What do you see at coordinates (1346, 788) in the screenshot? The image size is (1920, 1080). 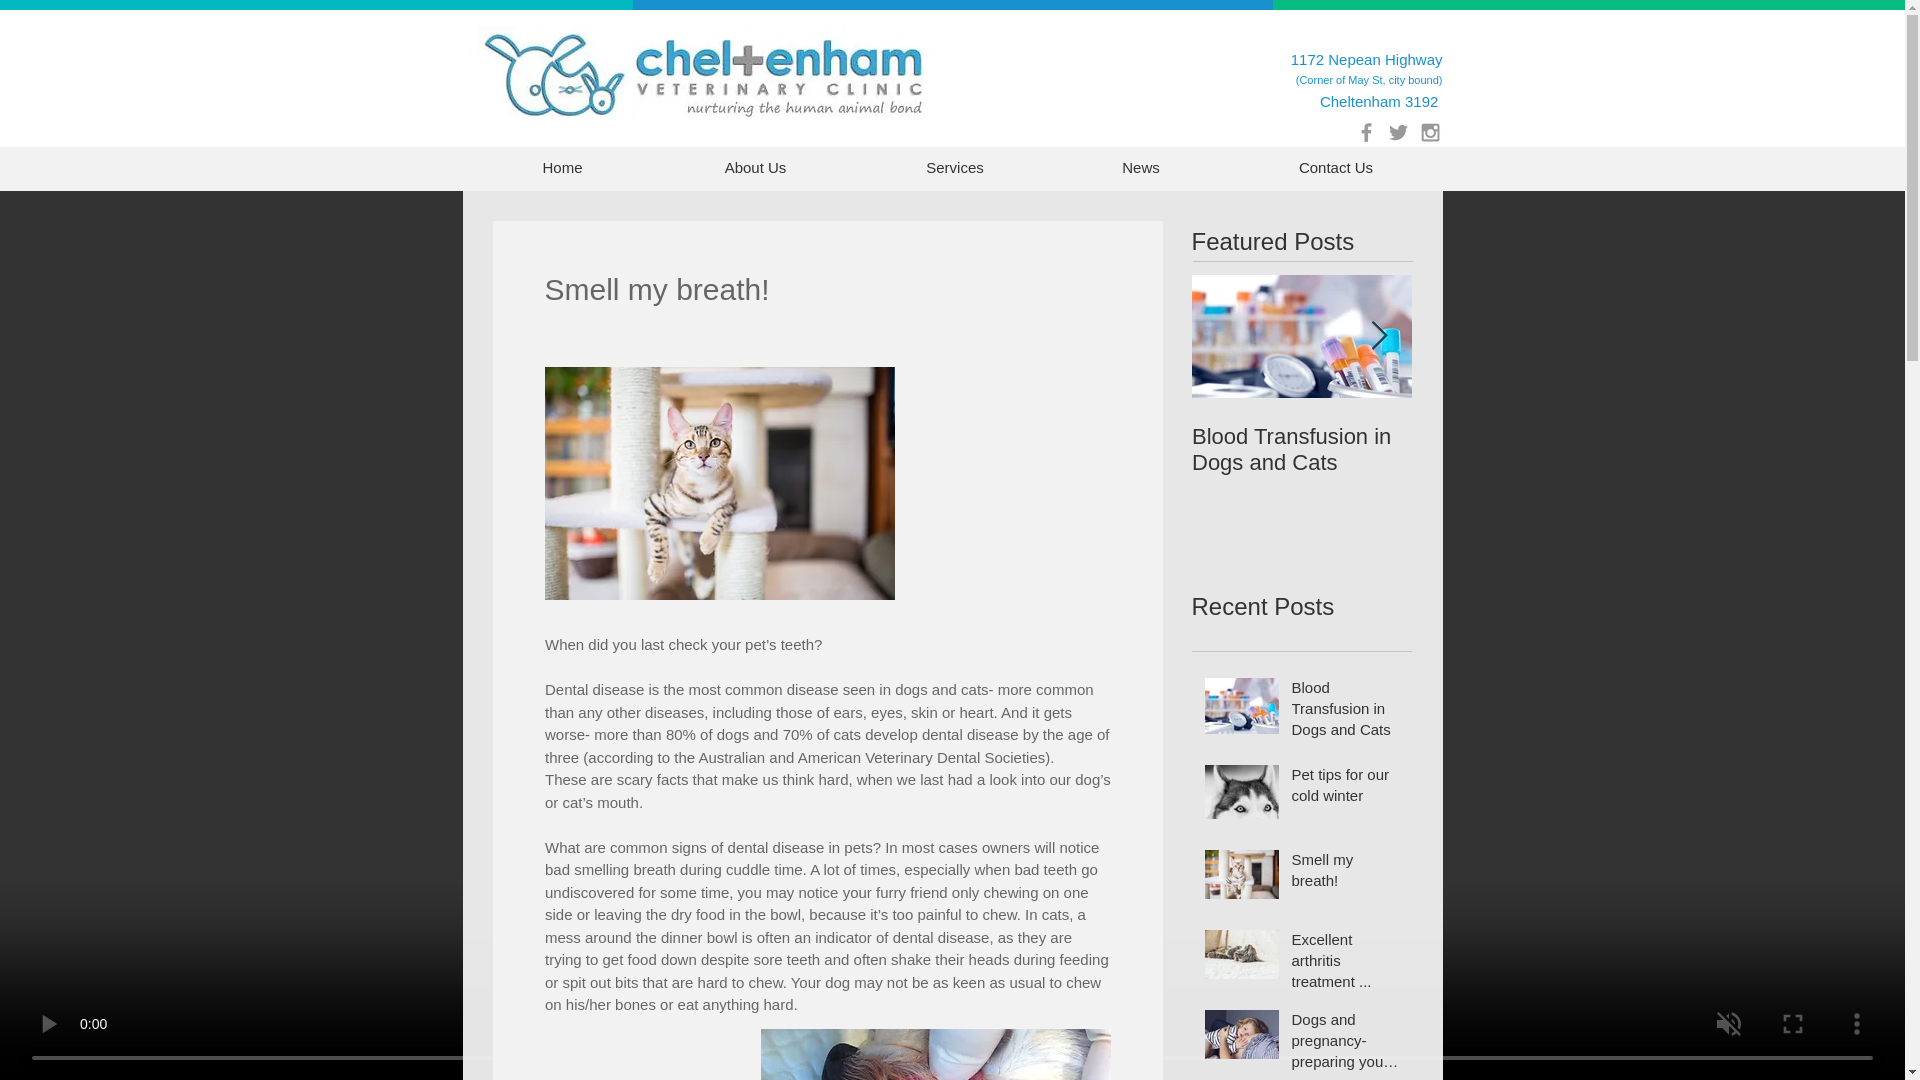 I see `Pet tips for our cold winter` at bounding box center [1346, 788].